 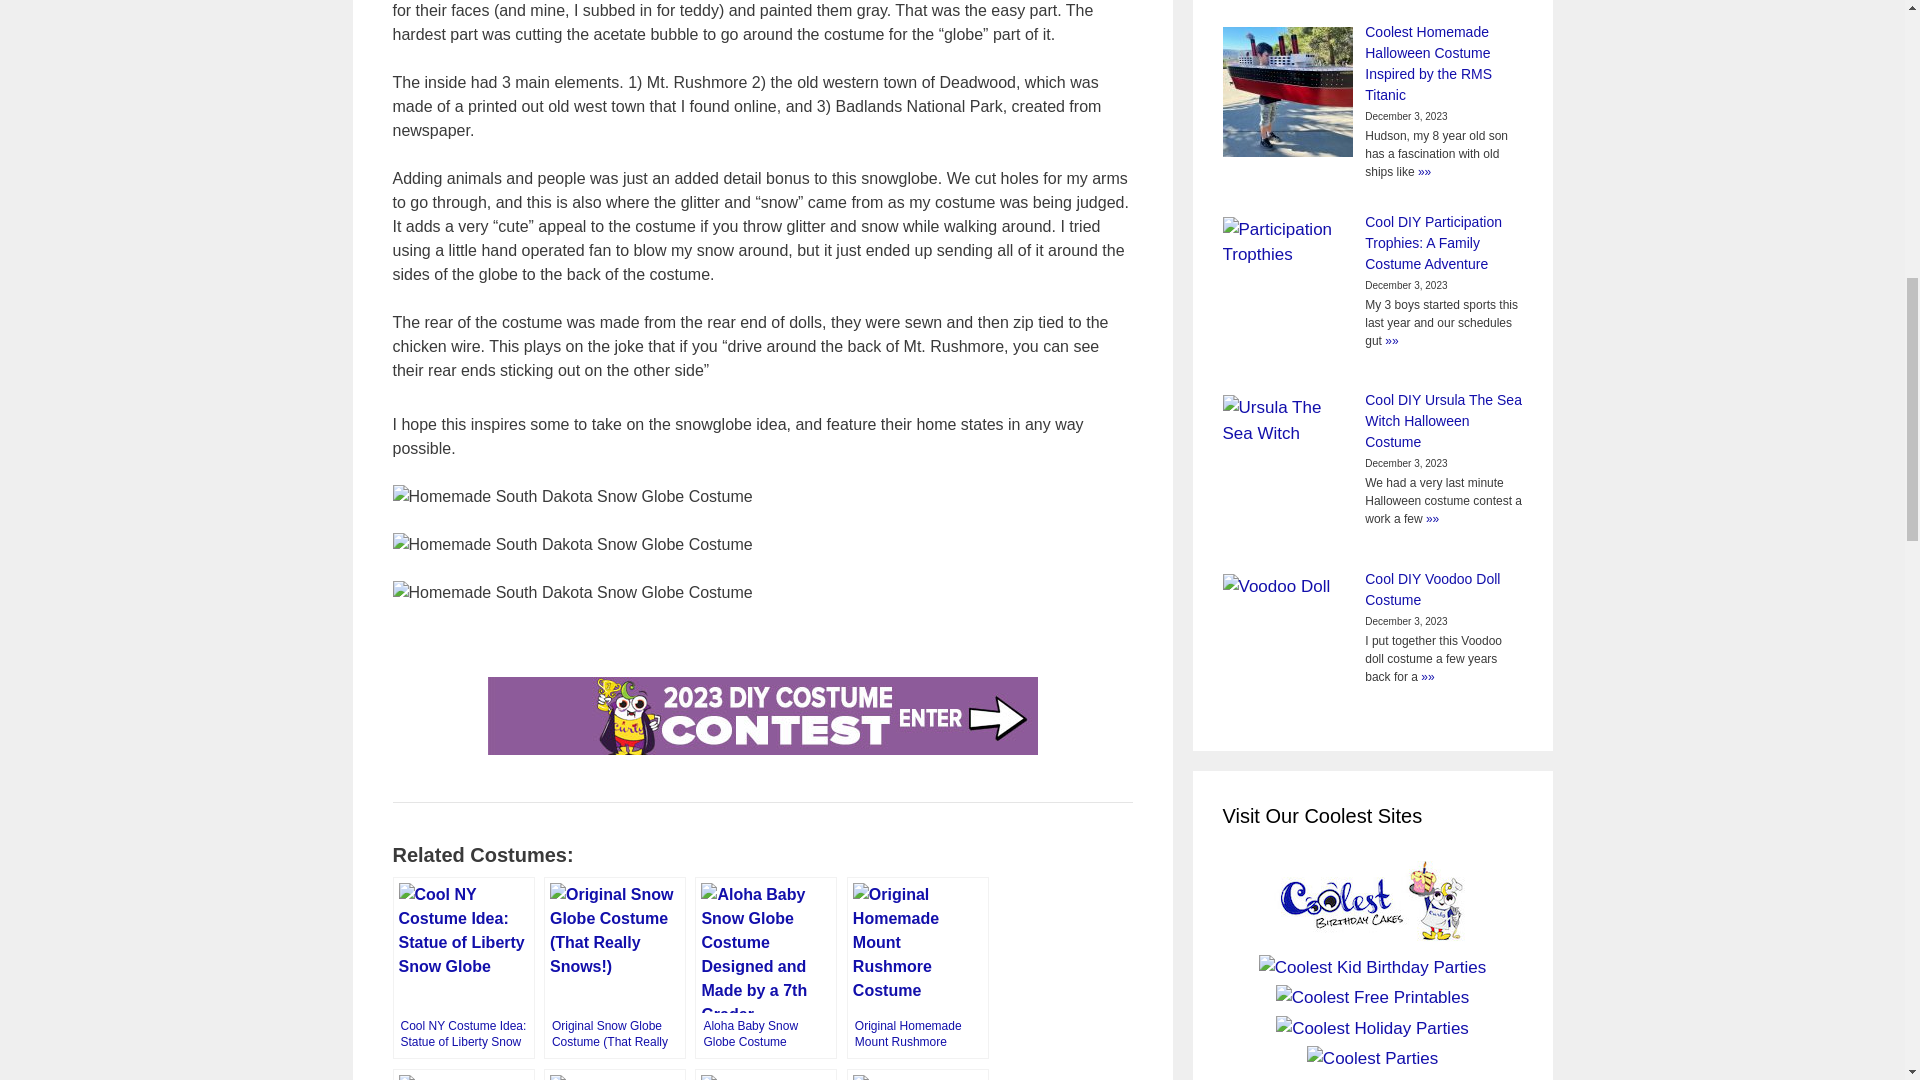 I want to click on Cool Homemade Group Costume: South Pole Penguins, so click(x=614, y=1074).